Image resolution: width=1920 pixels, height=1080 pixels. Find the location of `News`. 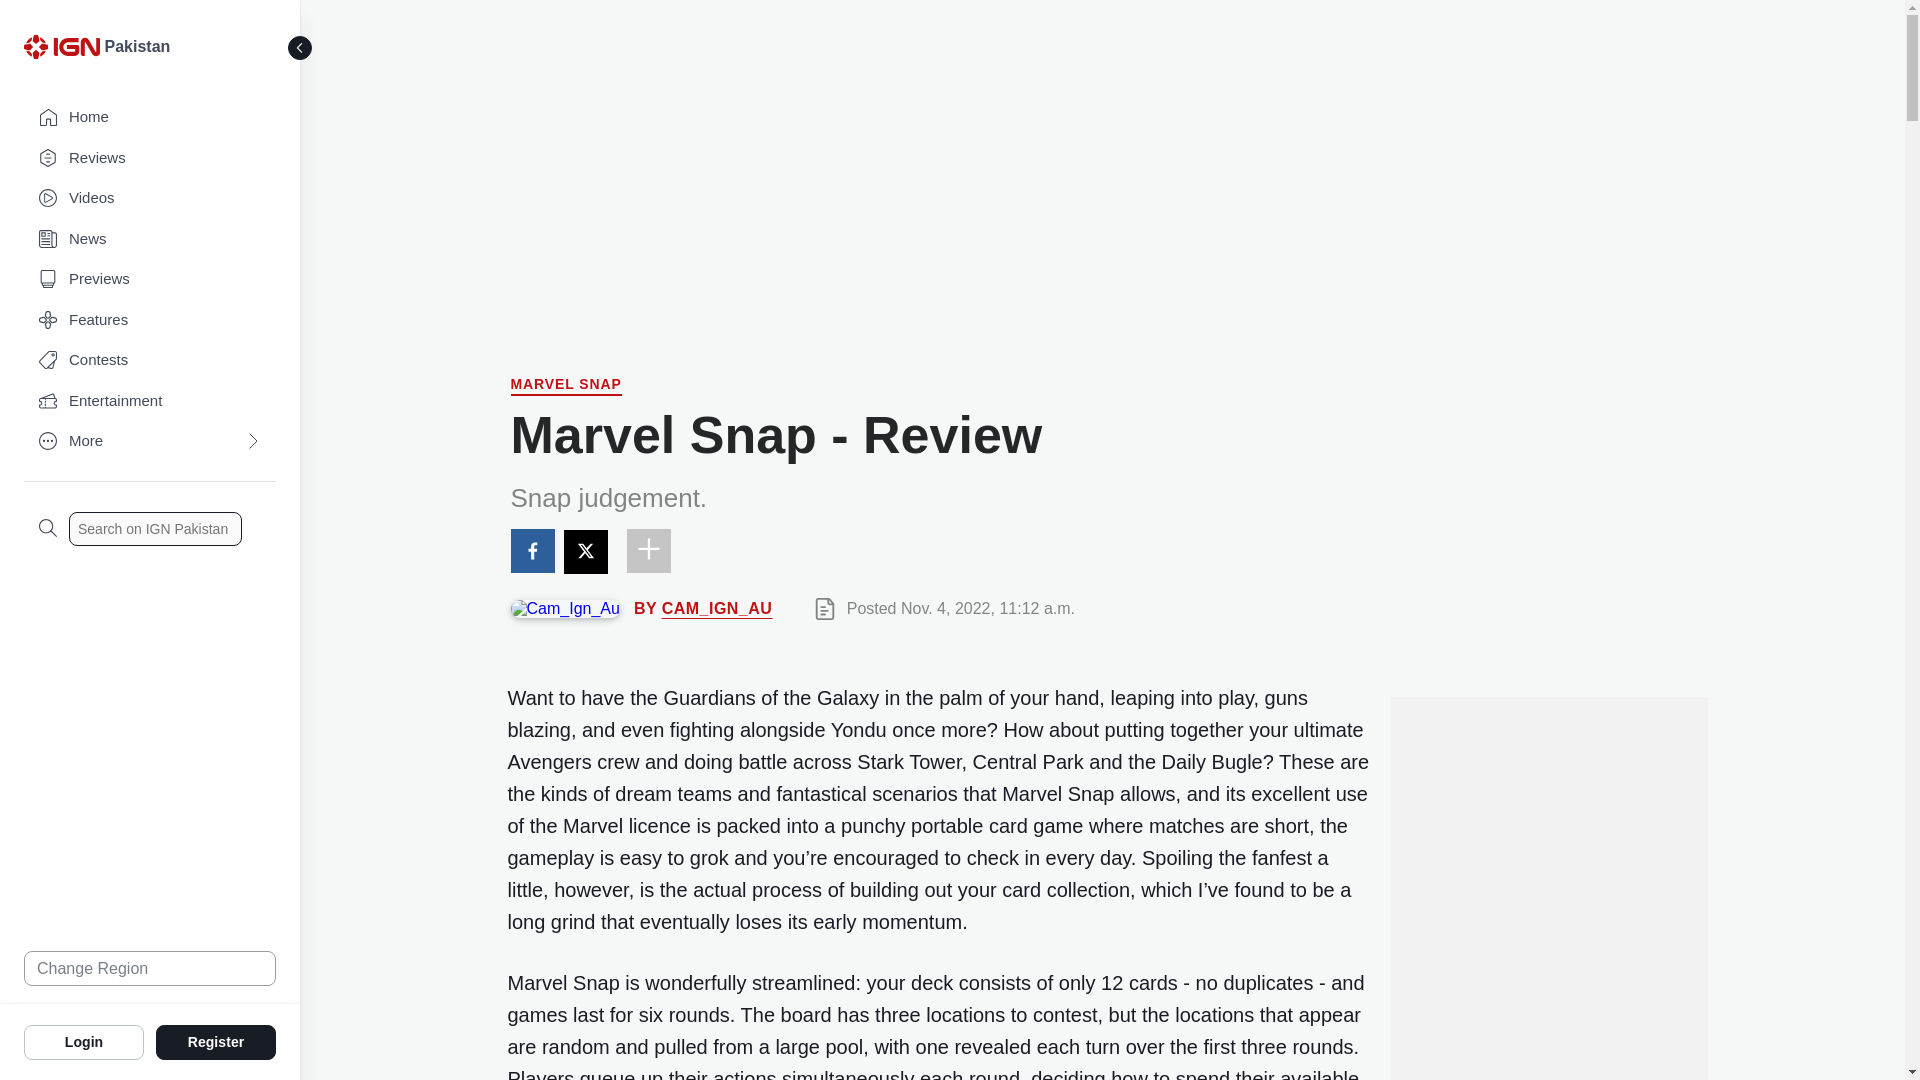

News is located at coordinates (150, 240).